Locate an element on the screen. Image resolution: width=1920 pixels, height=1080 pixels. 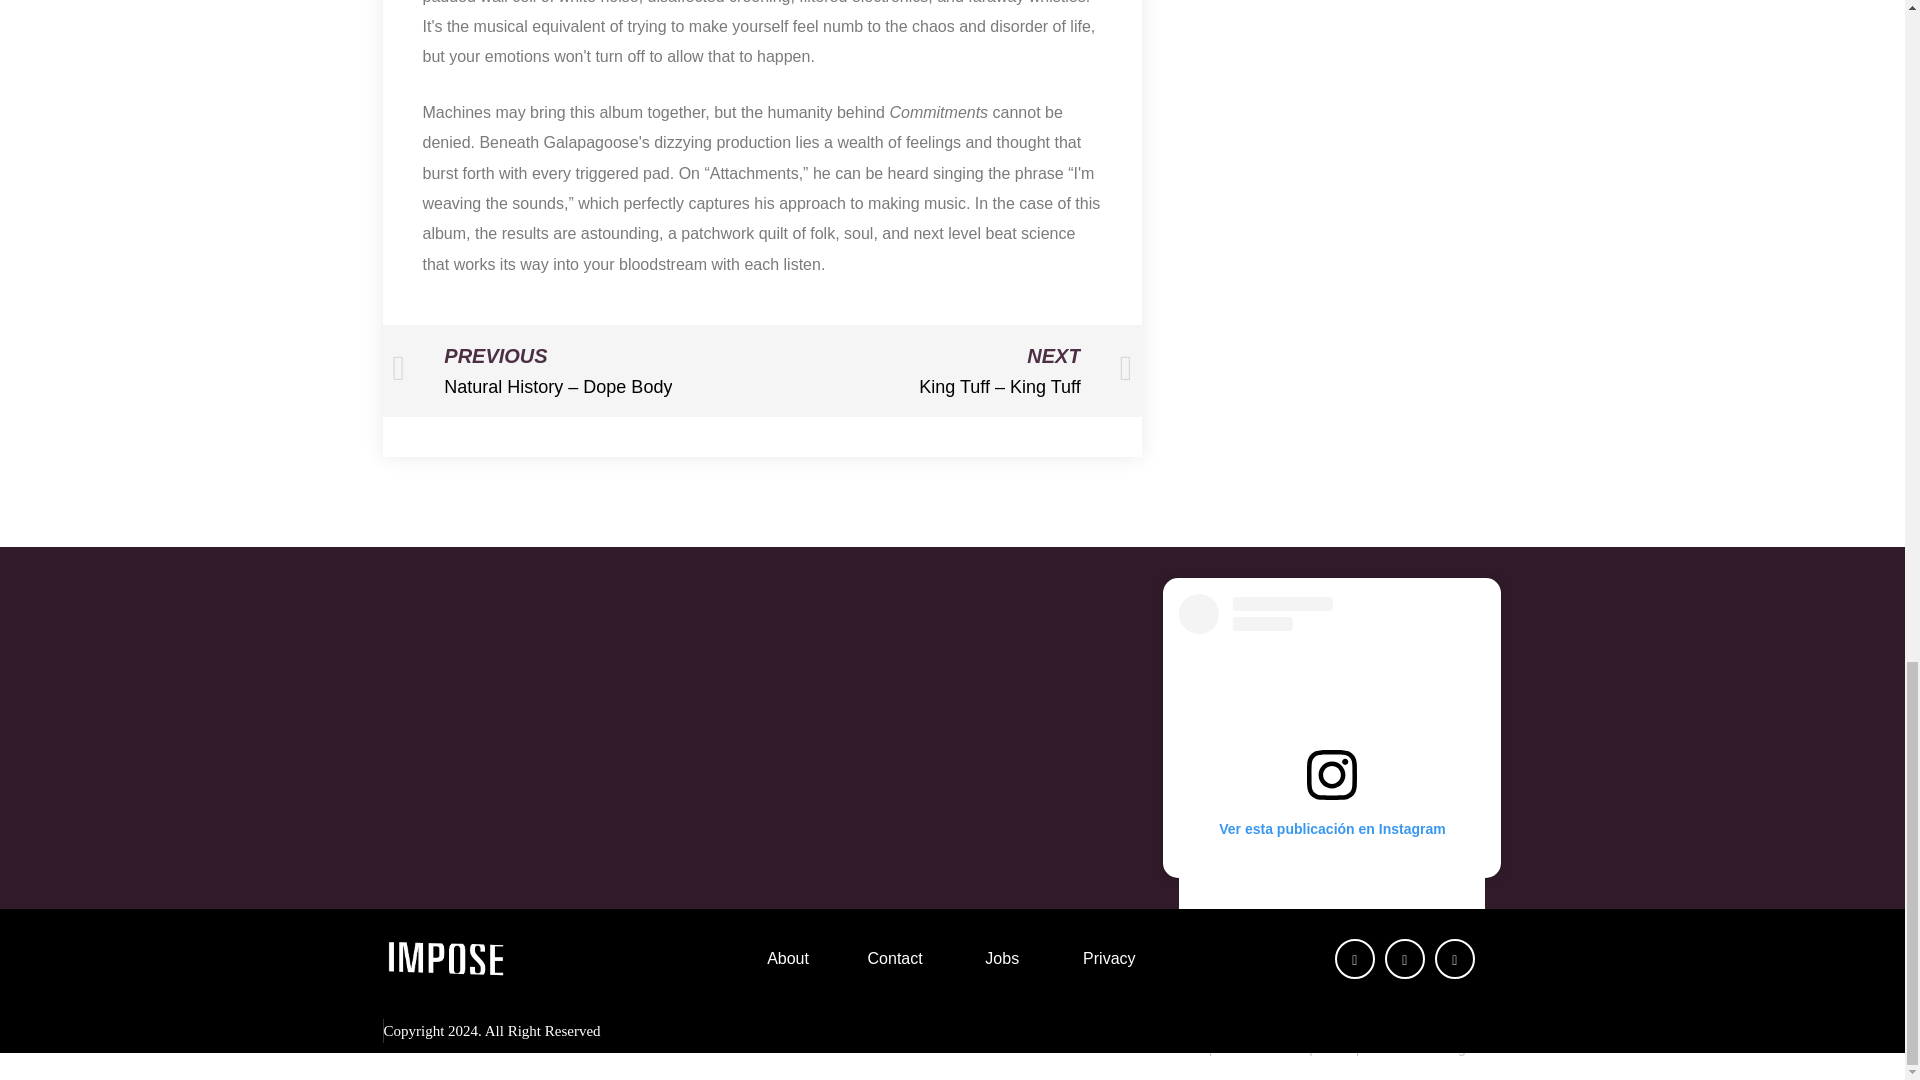
Twitter Timeline is located at coordinates (951, 726).